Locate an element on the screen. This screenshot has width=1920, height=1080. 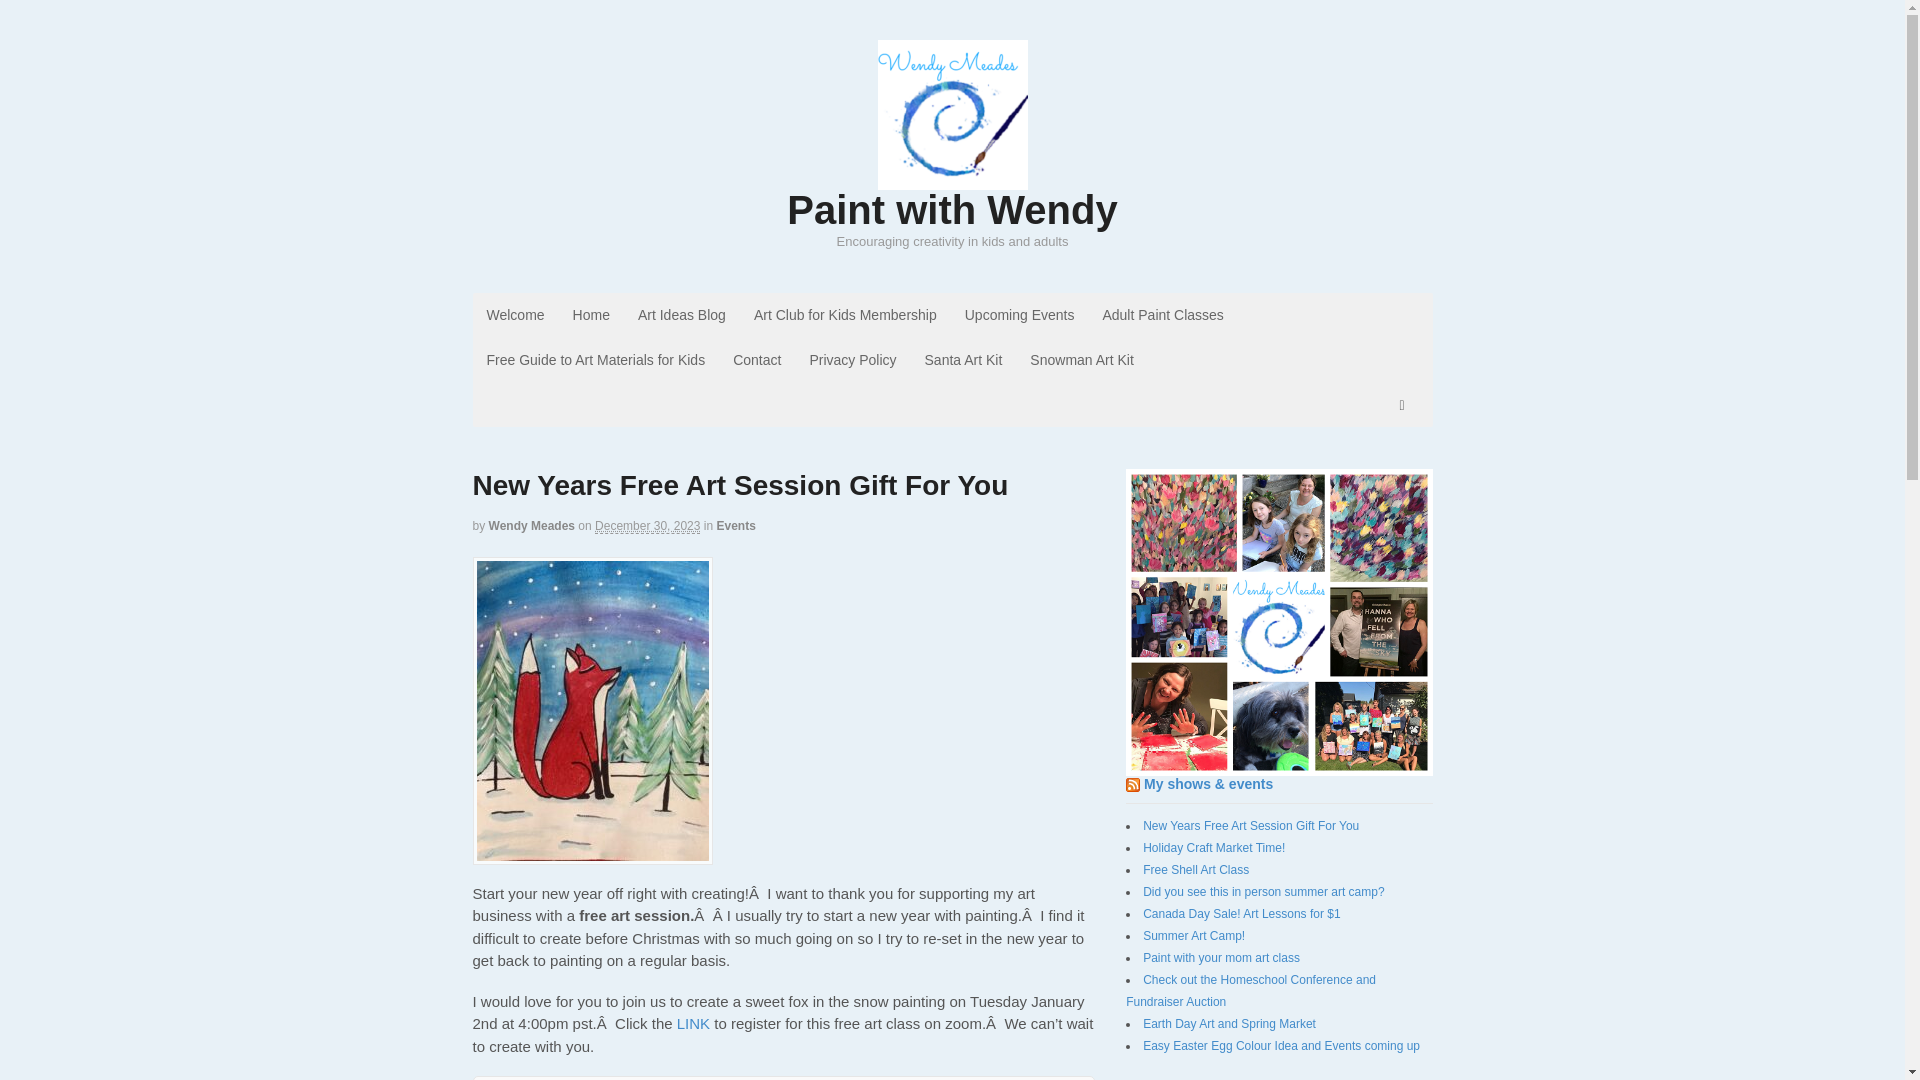
Art Ideas Blog is located at coordinates (682, 315).